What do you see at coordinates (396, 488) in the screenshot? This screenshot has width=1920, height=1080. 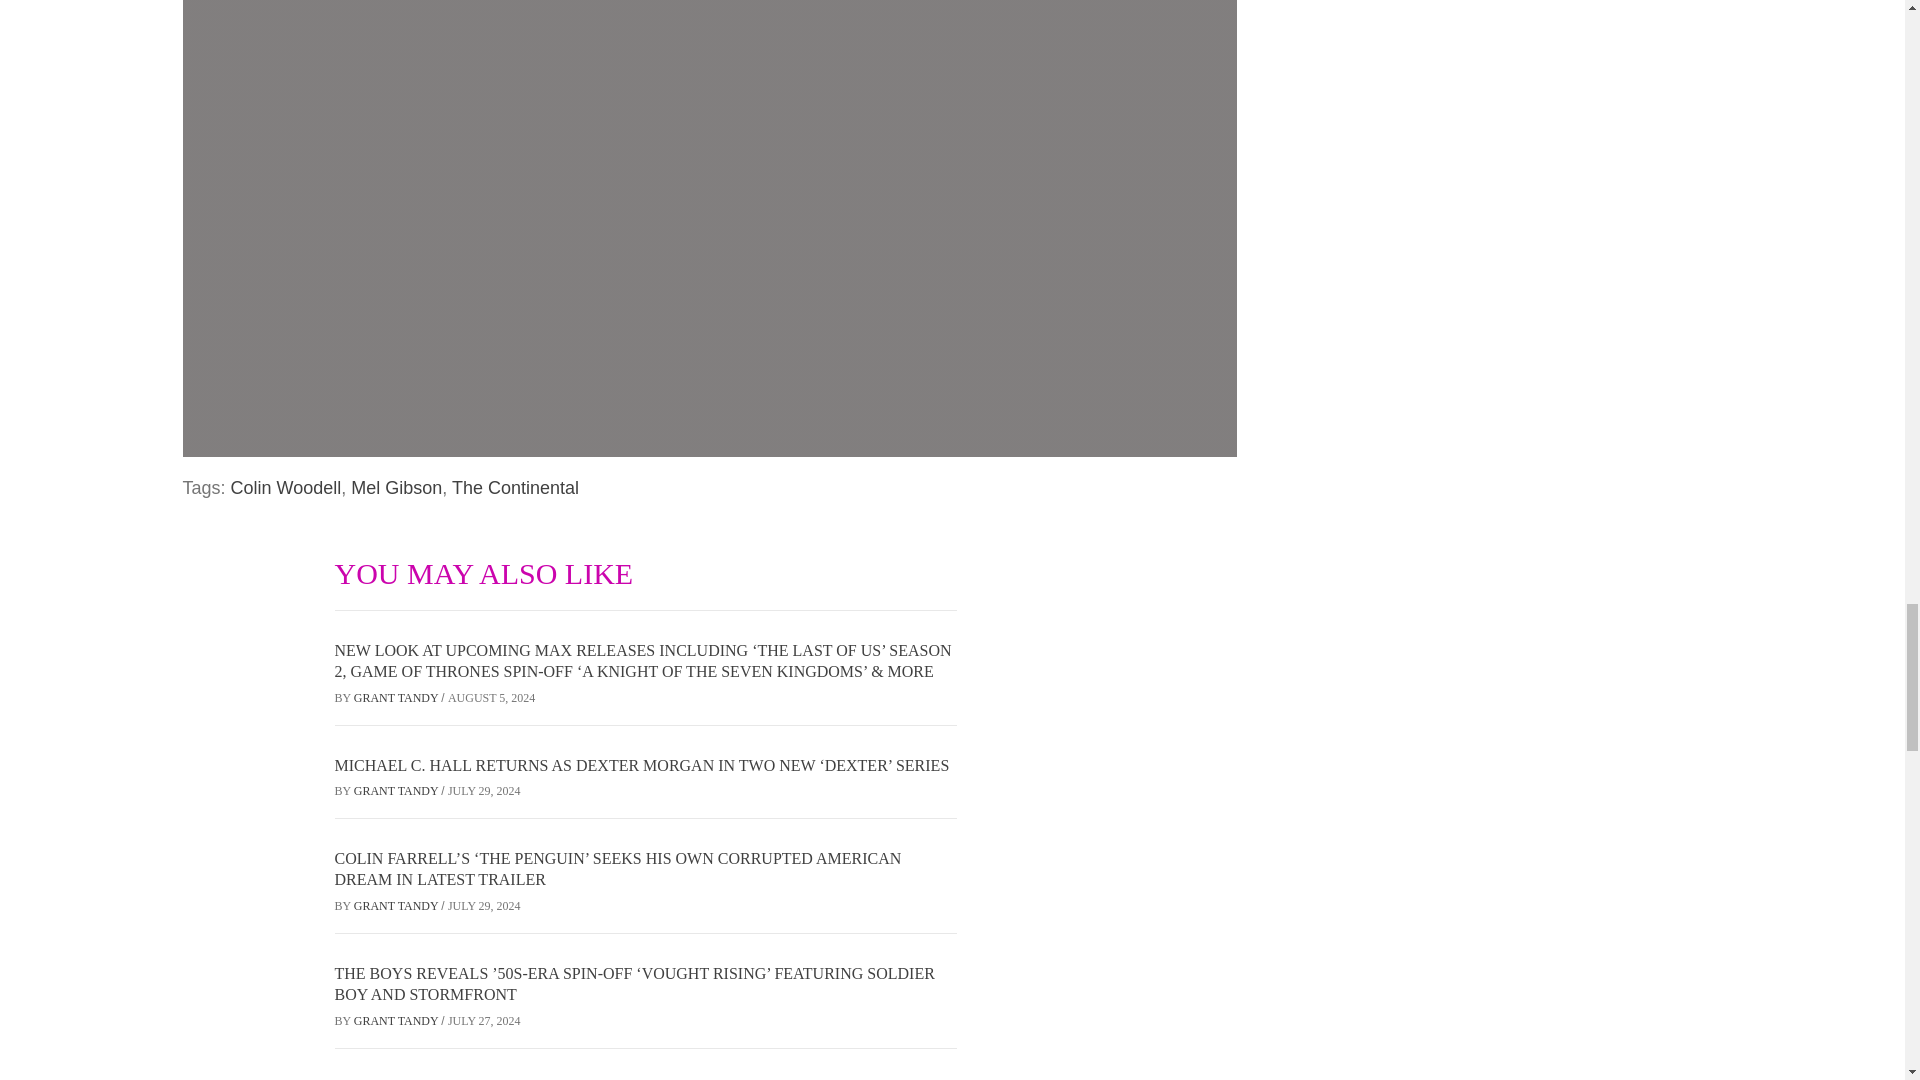 I see `Mel Gibson` at bounding box center [396, 488].